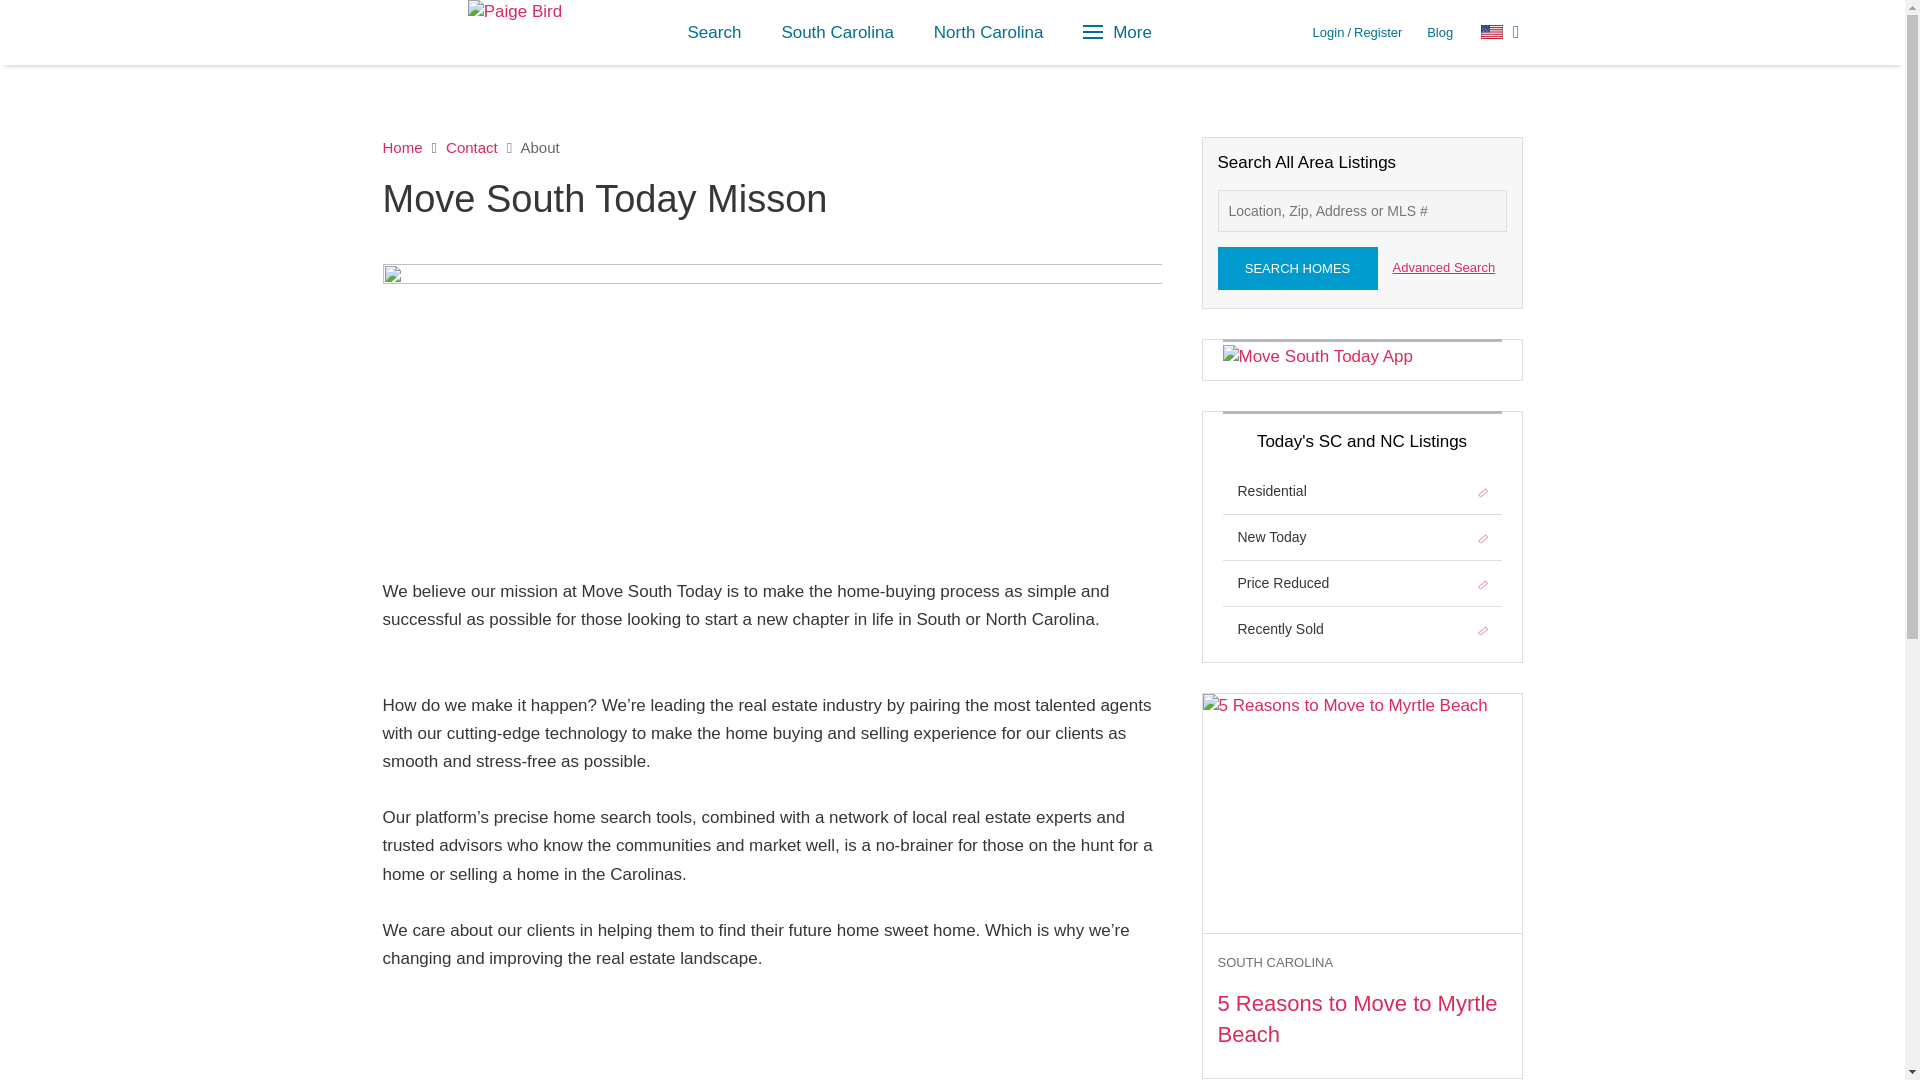 The height and width of the screenshot is (1080, 1920). I want to click on South Carolina, so click(836, 32).